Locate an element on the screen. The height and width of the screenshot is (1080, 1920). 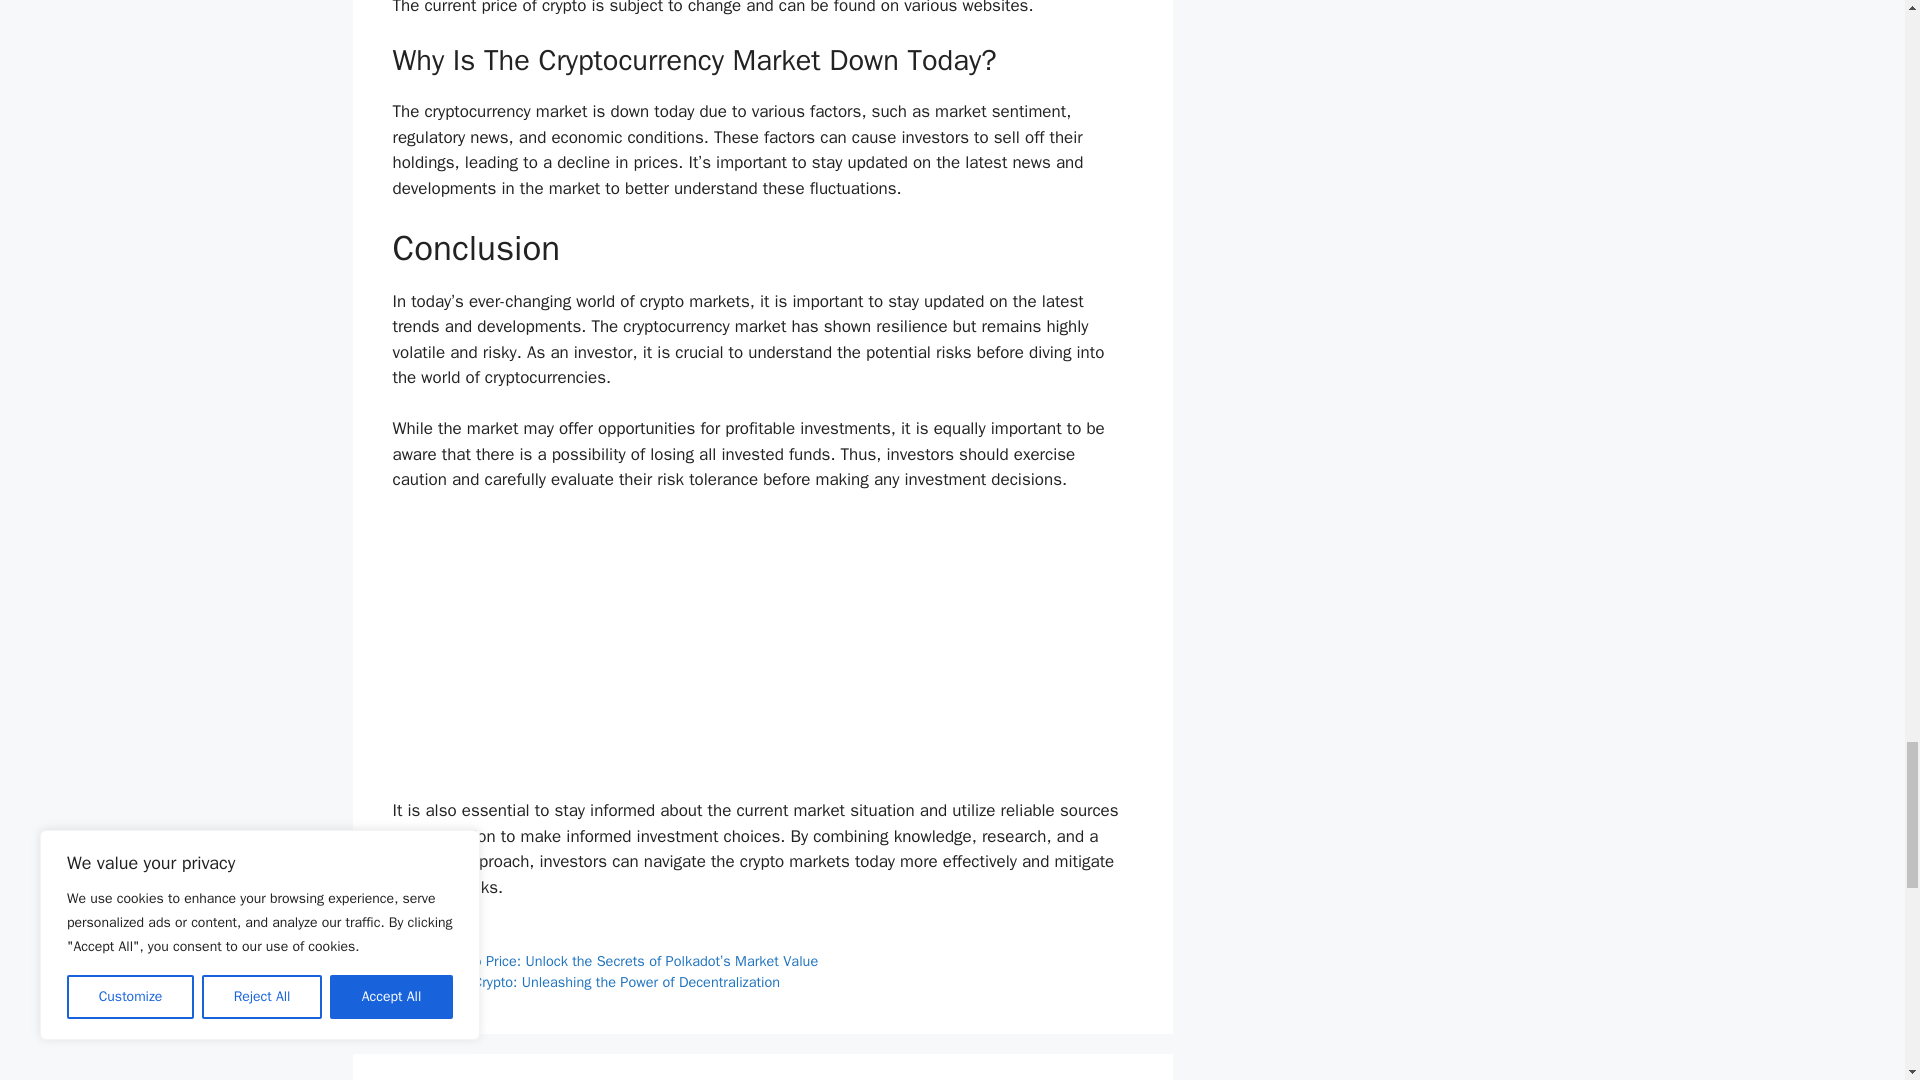
Web 3.0 Crypto: Unleashing the Power of Decentralization is located at coordinates (598, 982).